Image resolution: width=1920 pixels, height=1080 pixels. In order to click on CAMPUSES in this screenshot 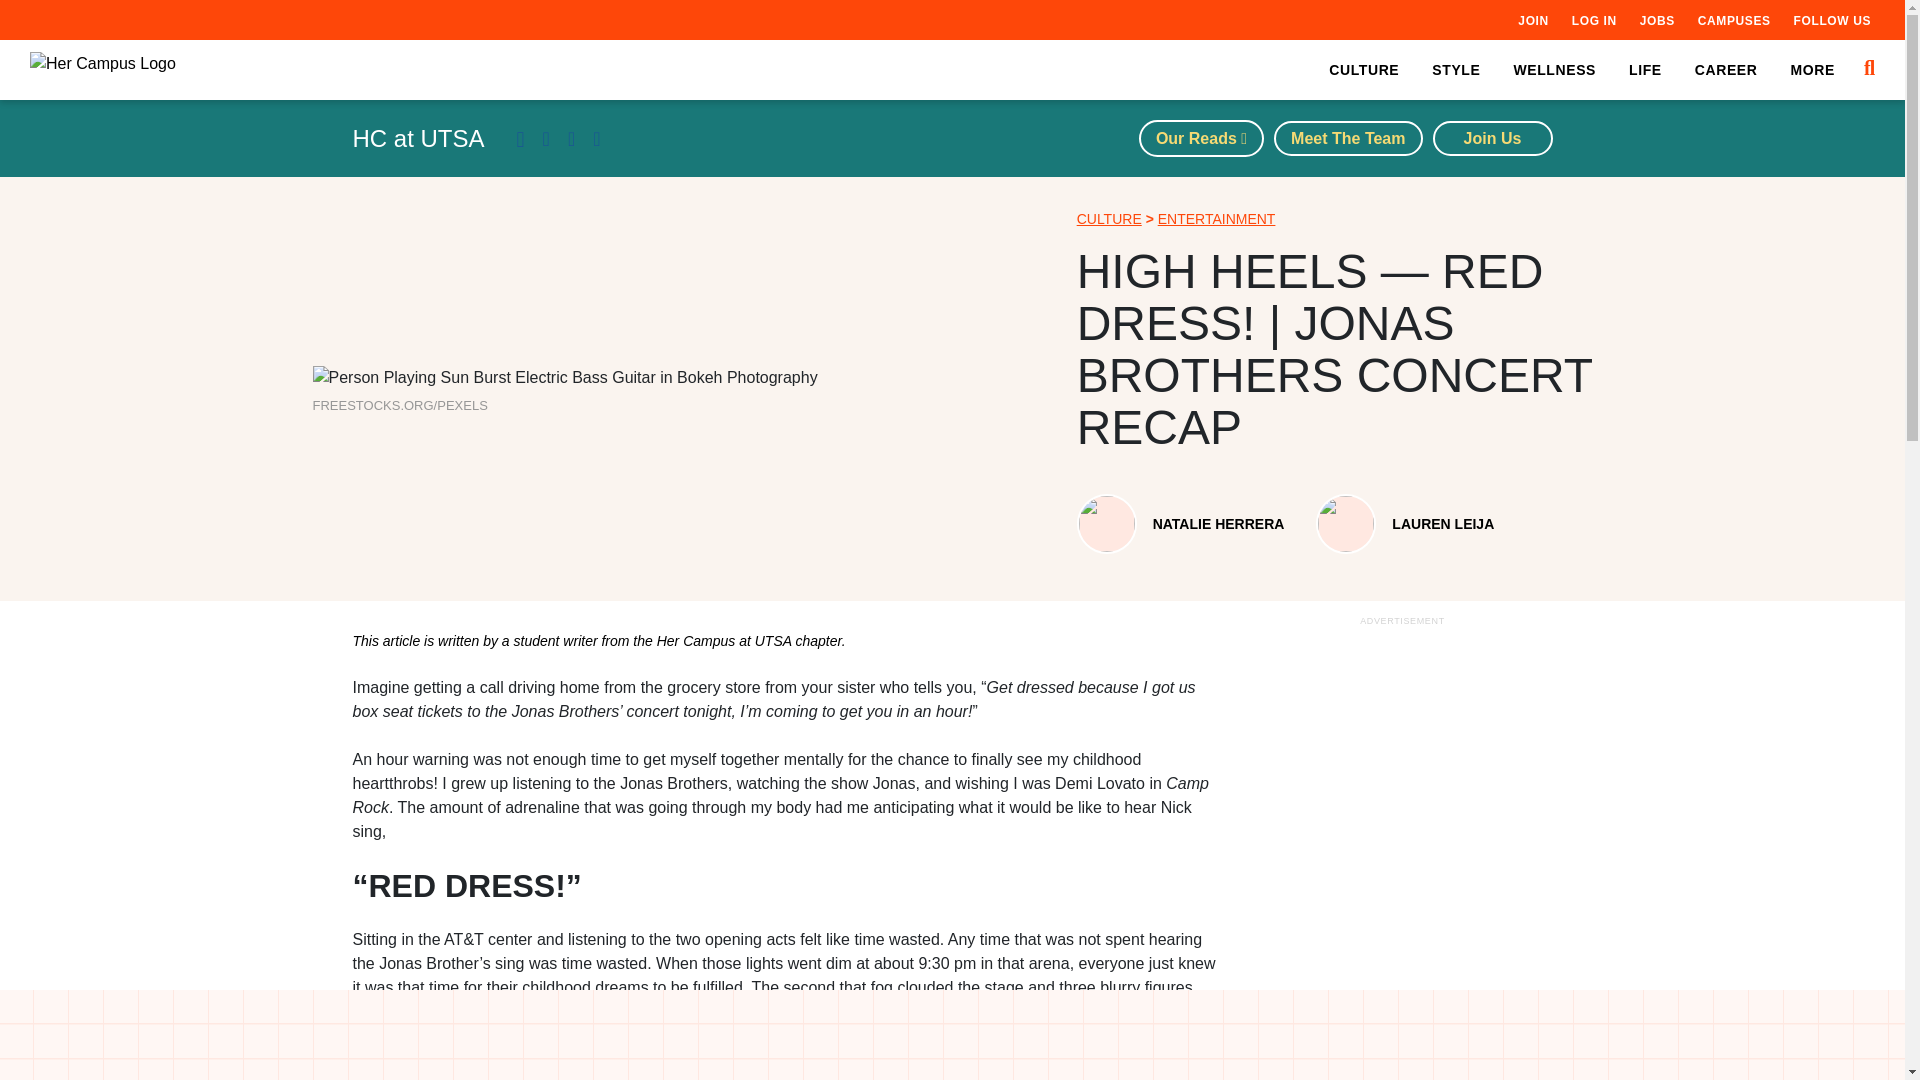, I will do `click(1734, 20)`.